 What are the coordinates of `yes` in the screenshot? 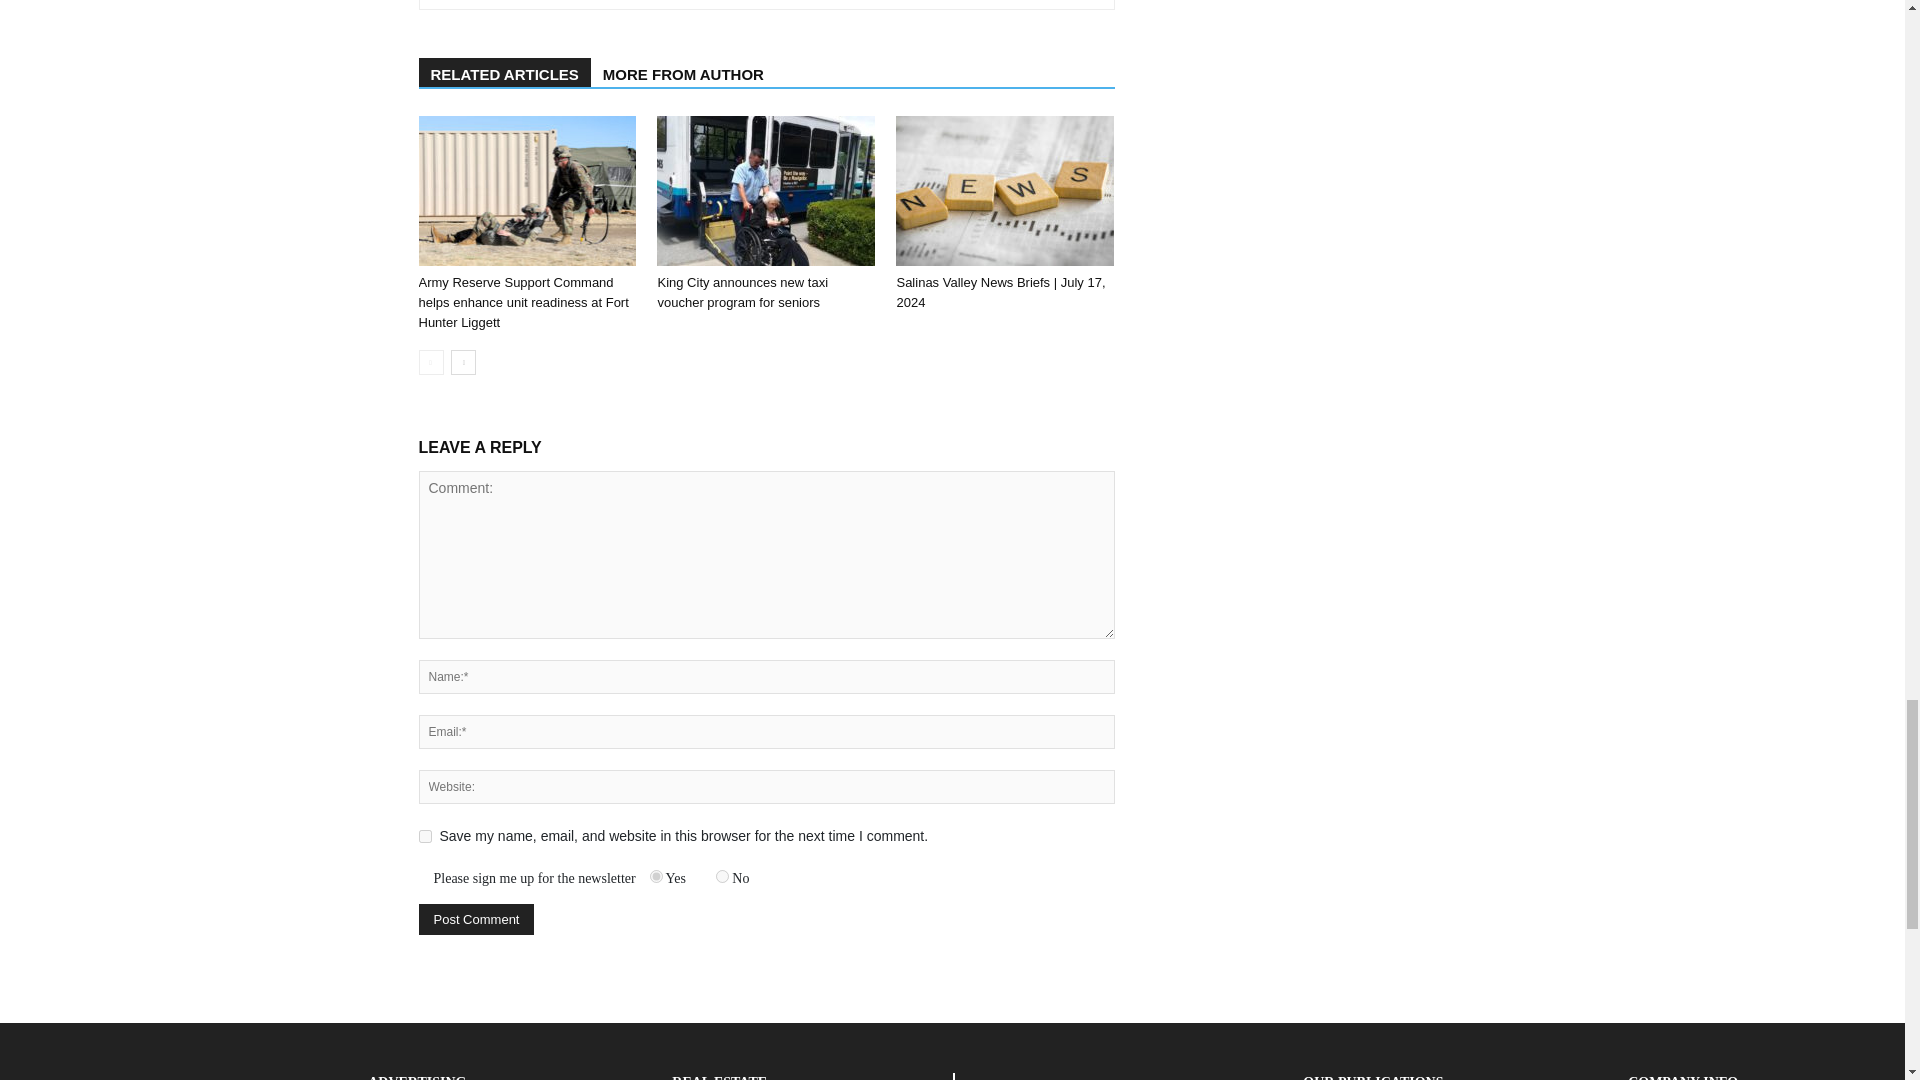 It's located at (424, 836).